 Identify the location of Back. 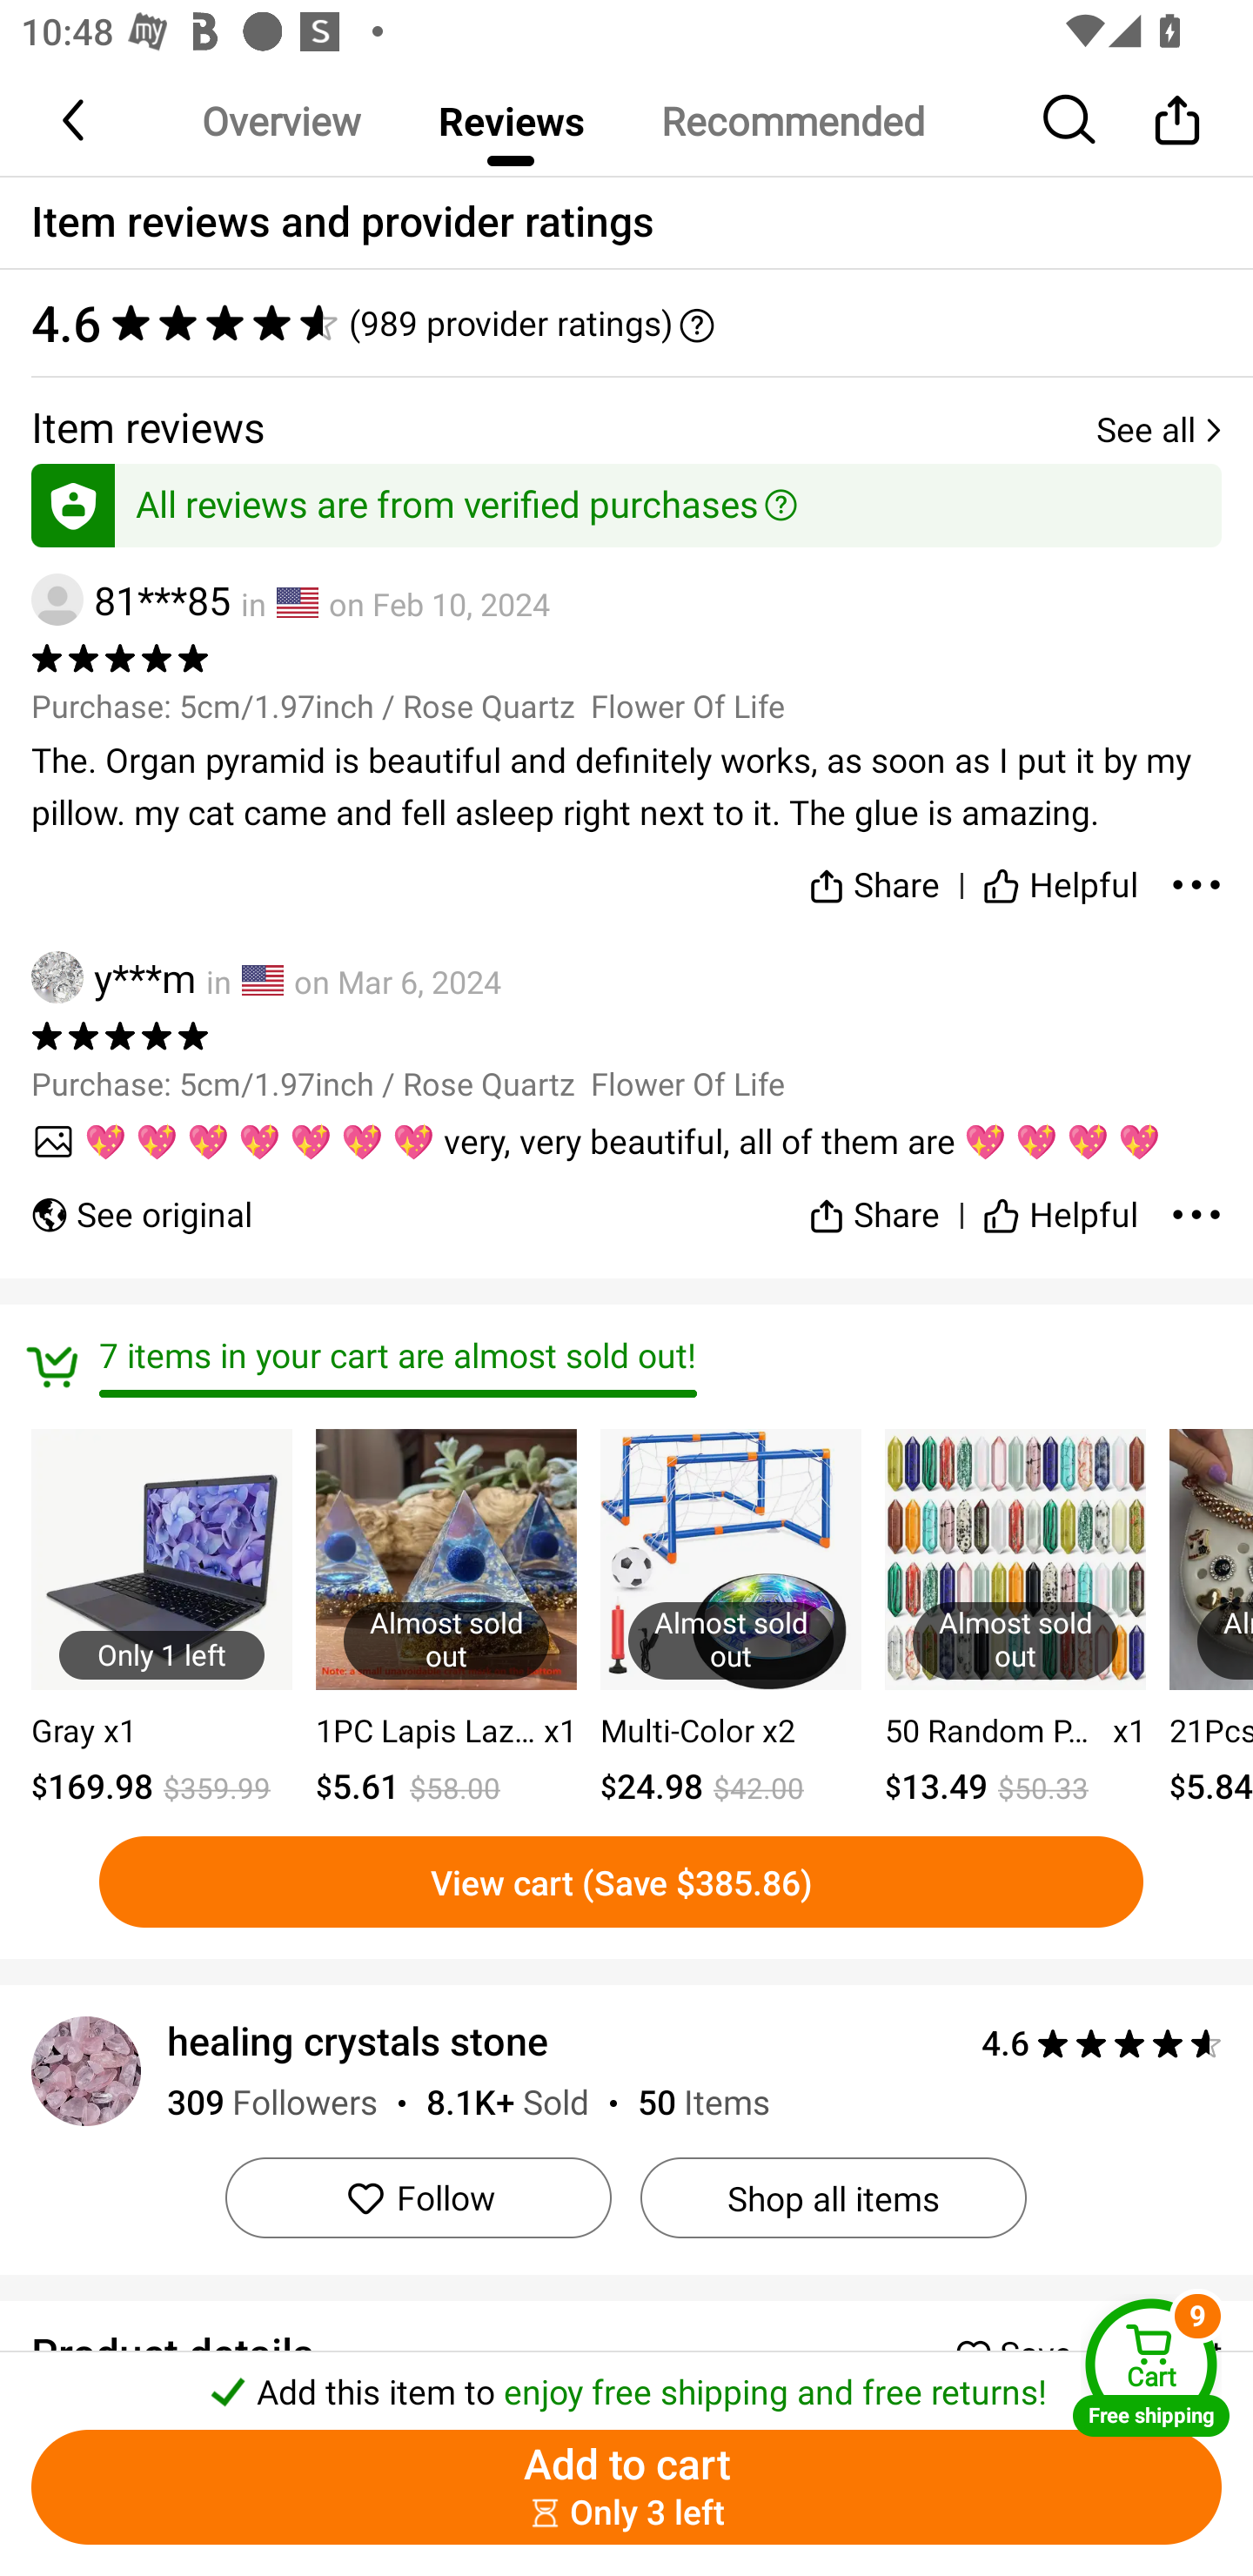
(76, 119).